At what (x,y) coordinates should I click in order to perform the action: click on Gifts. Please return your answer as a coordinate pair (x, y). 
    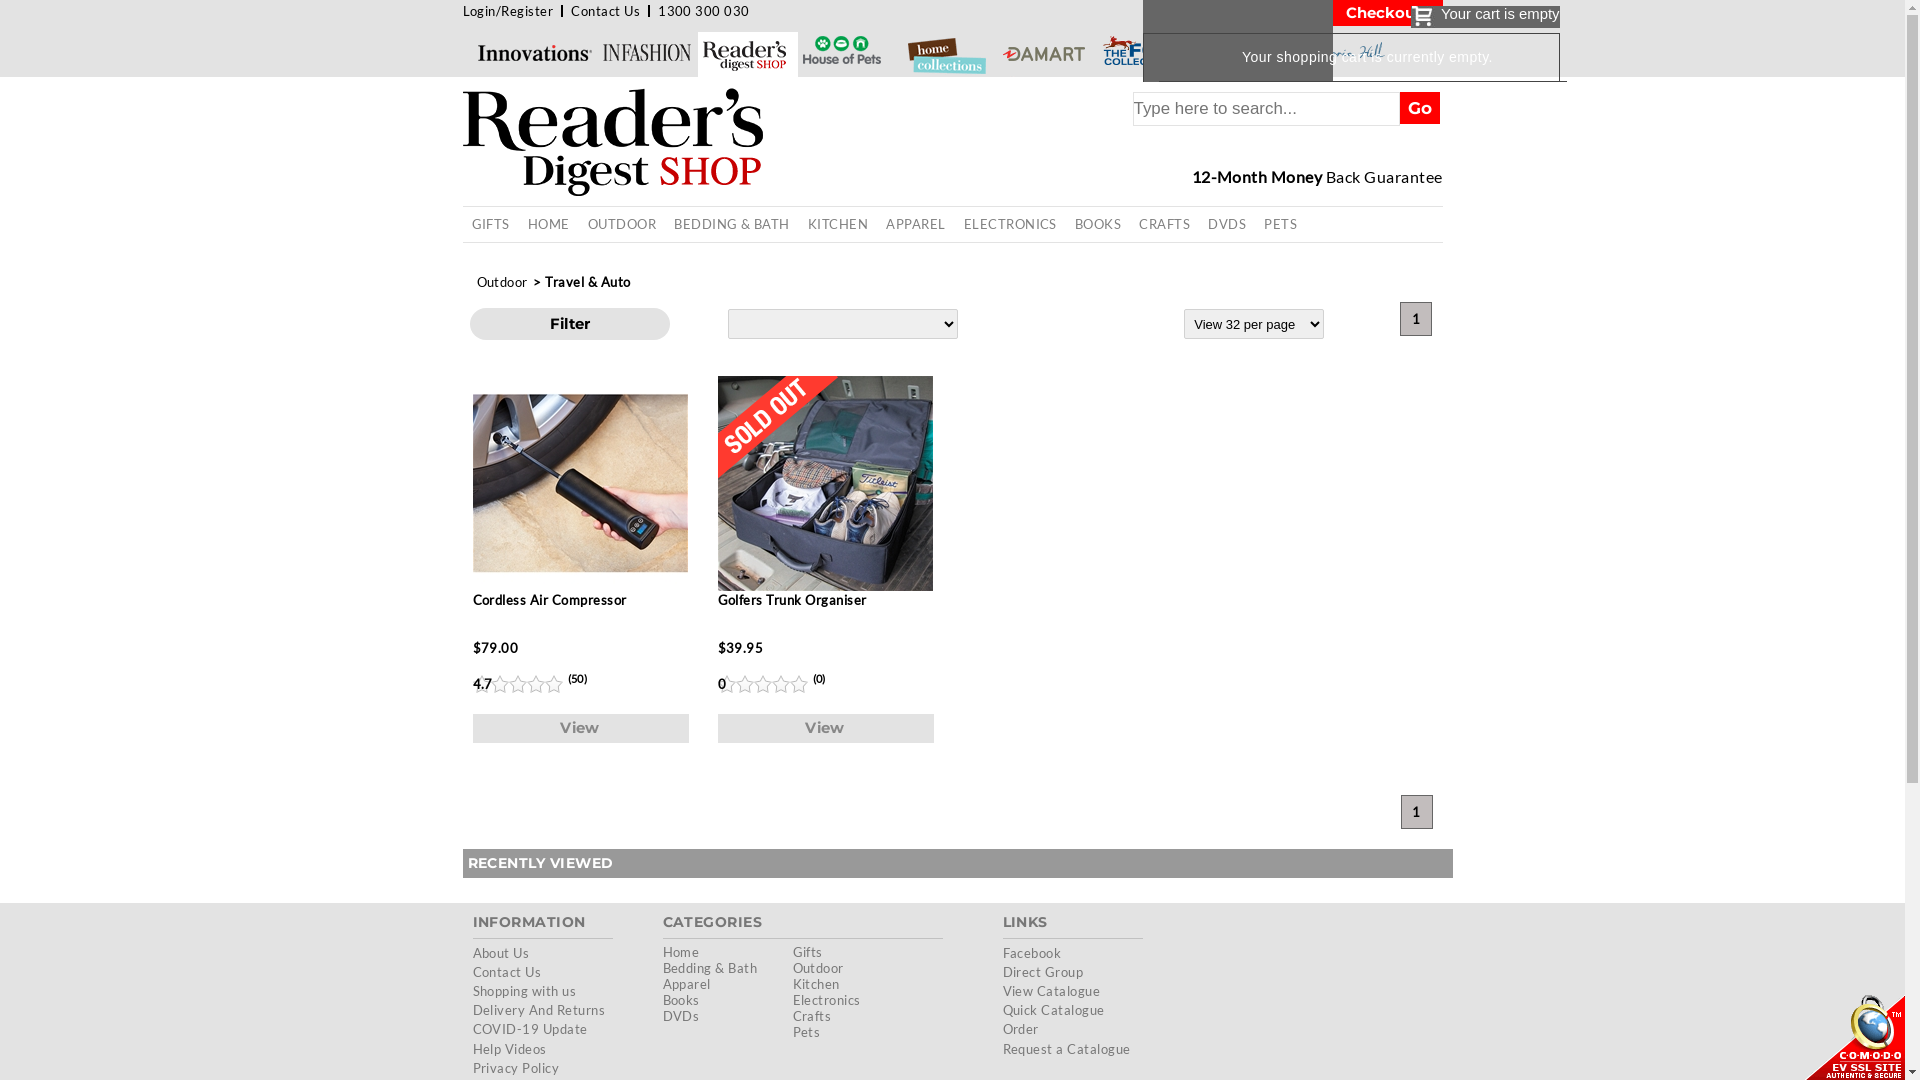
    Looking at the image, I should click on (807, 952).